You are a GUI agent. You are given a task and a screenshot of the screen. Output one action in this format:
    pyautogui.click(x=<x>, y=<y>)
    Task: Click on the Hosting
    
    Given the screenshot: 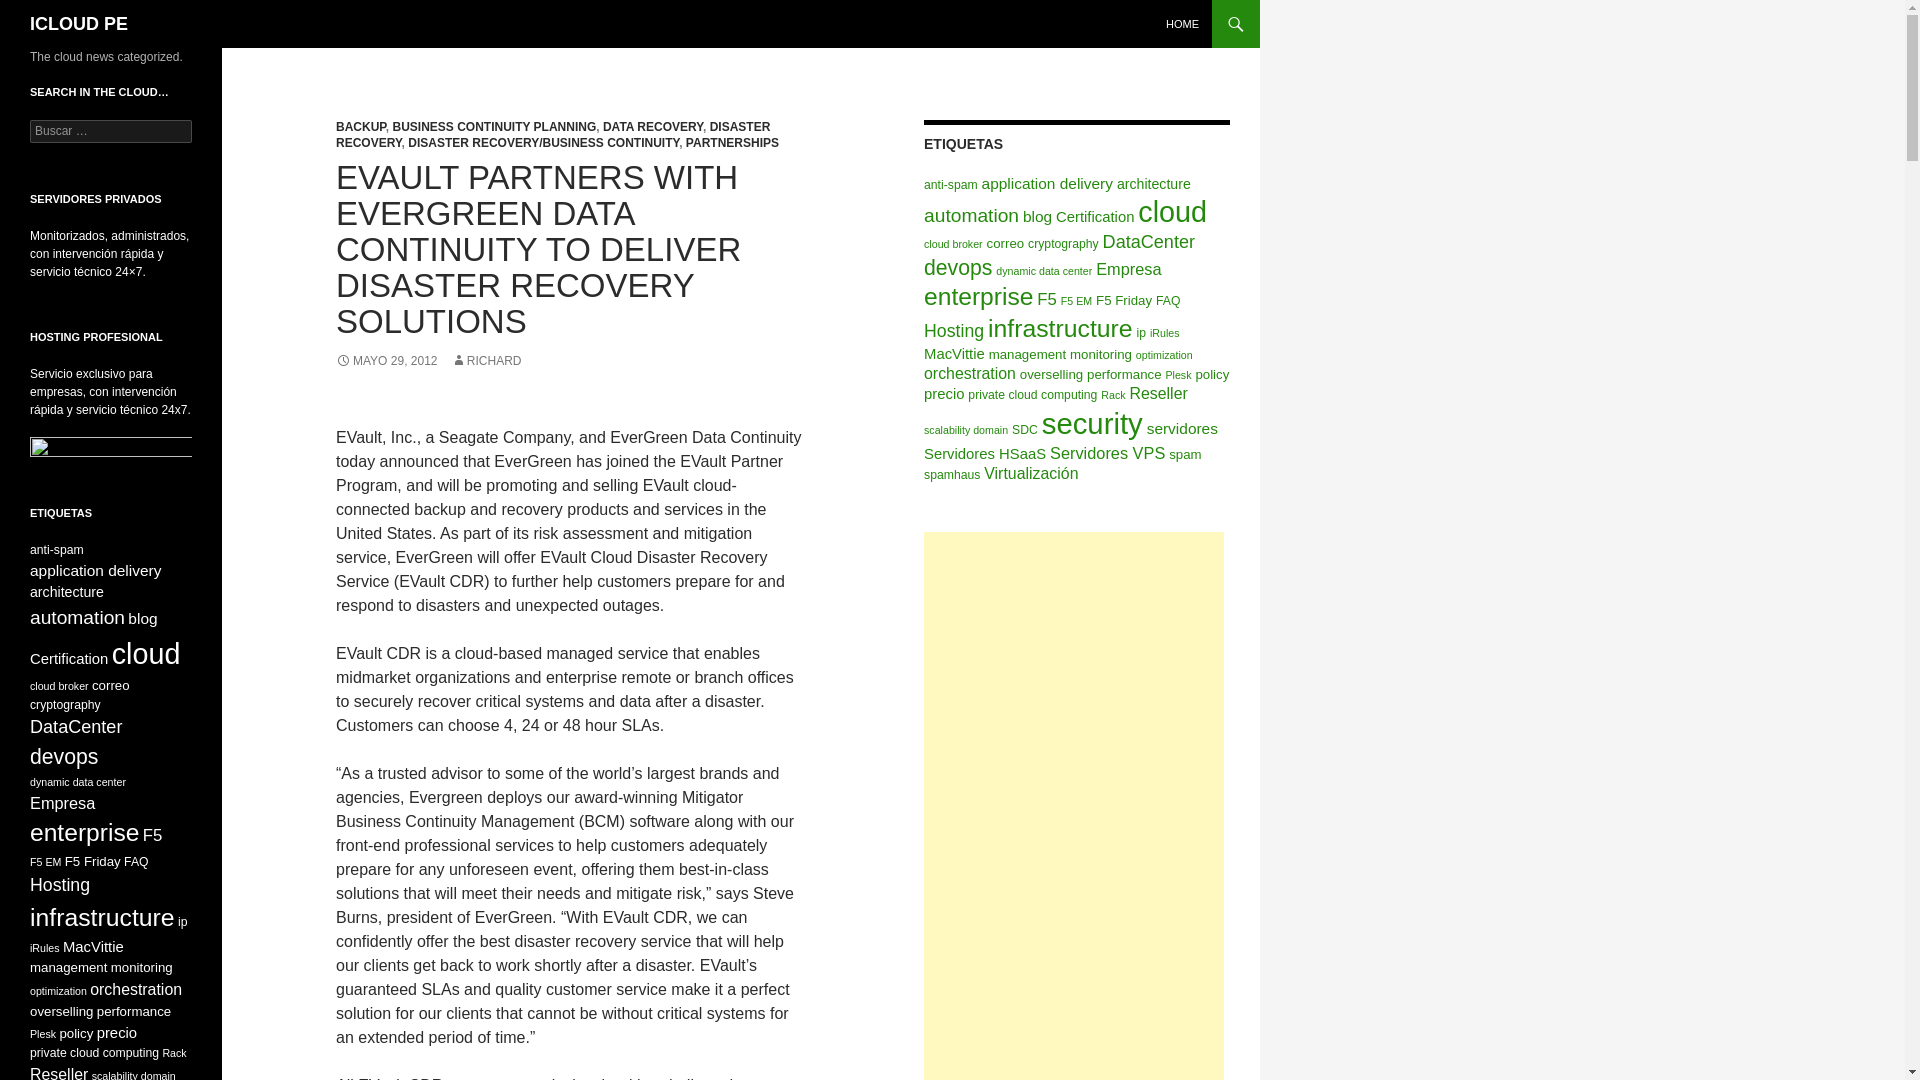 What is the action you would take?
    pyautogui.click(x=953, y=330)
    